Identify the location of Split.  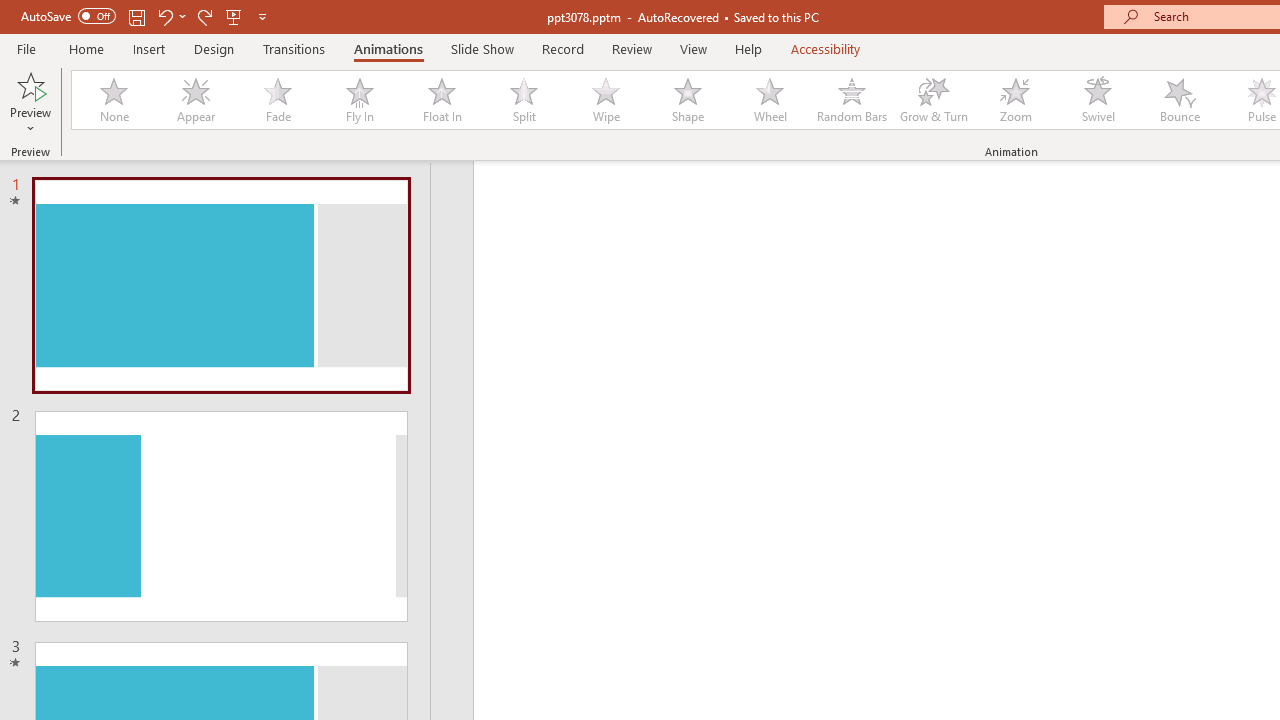
(523, 100).